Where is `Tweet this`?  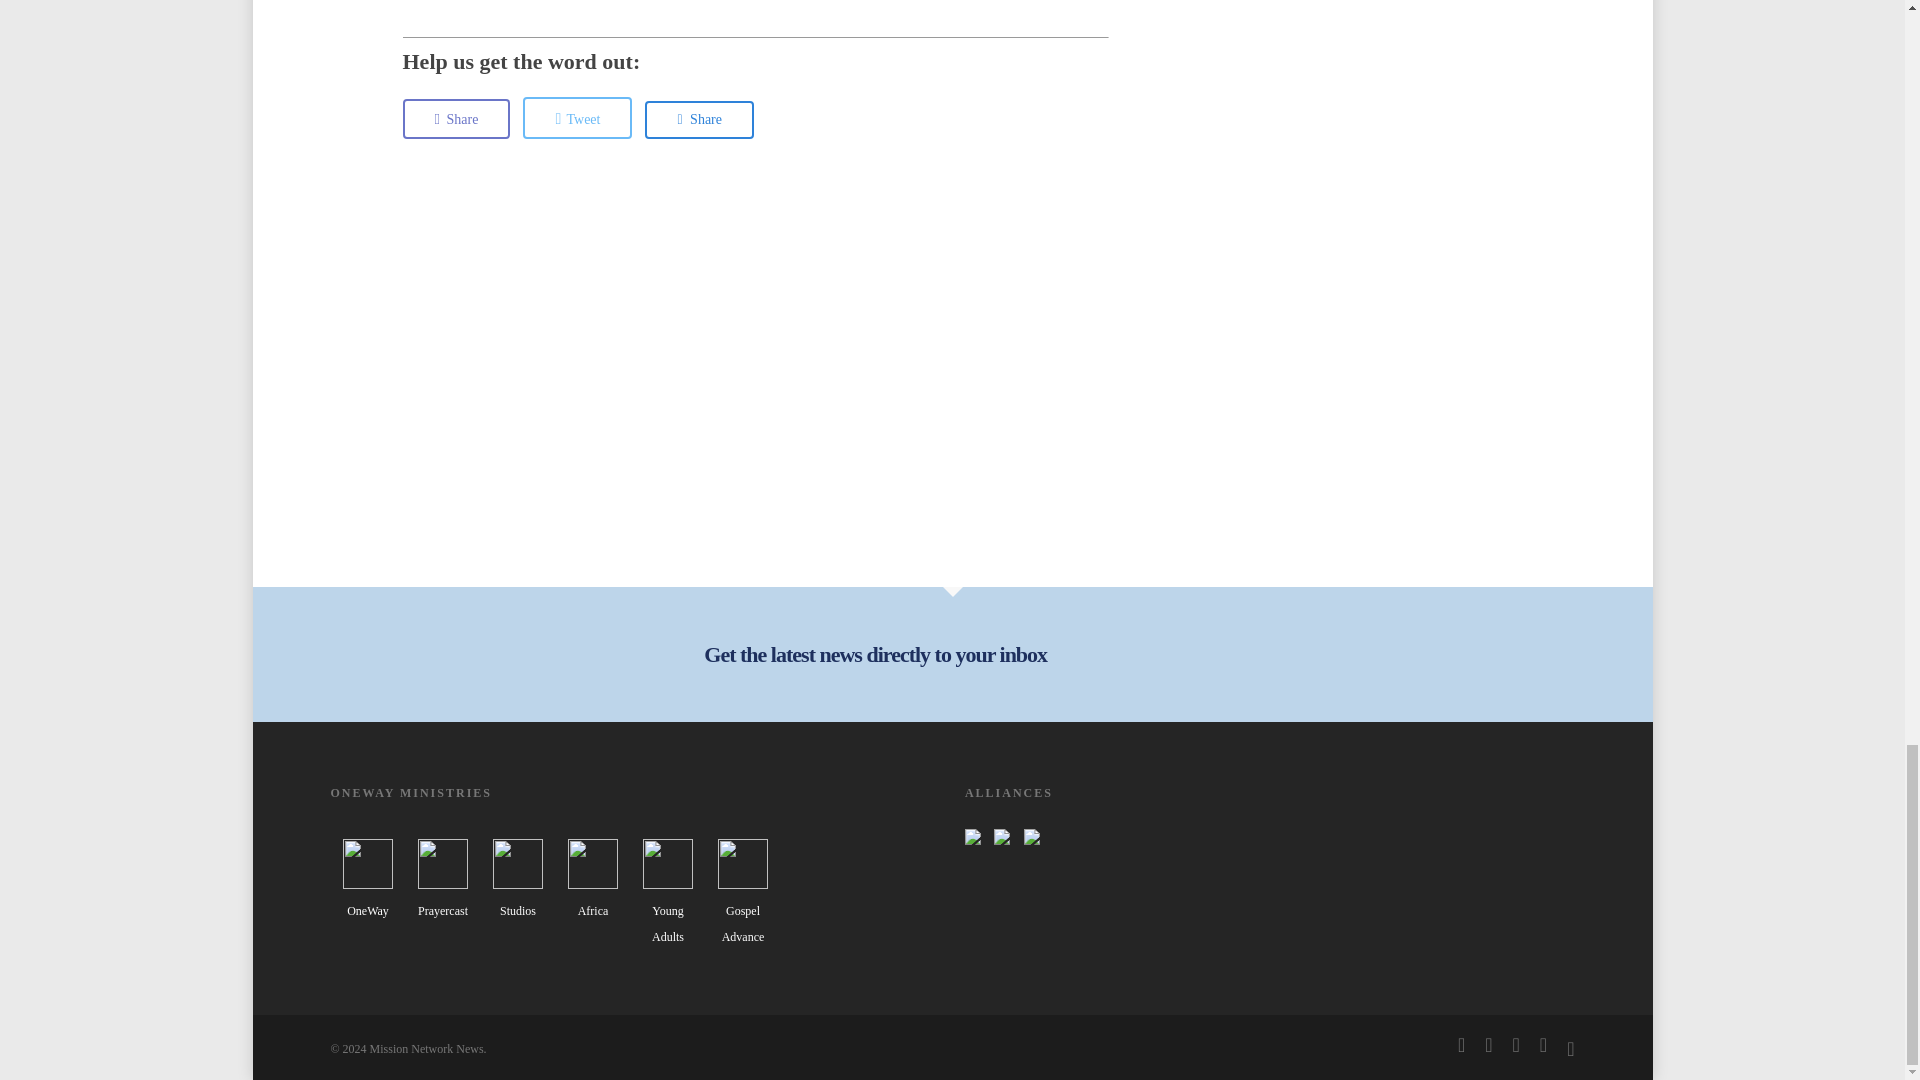 Tweet this is located at coordinates (576, 118).